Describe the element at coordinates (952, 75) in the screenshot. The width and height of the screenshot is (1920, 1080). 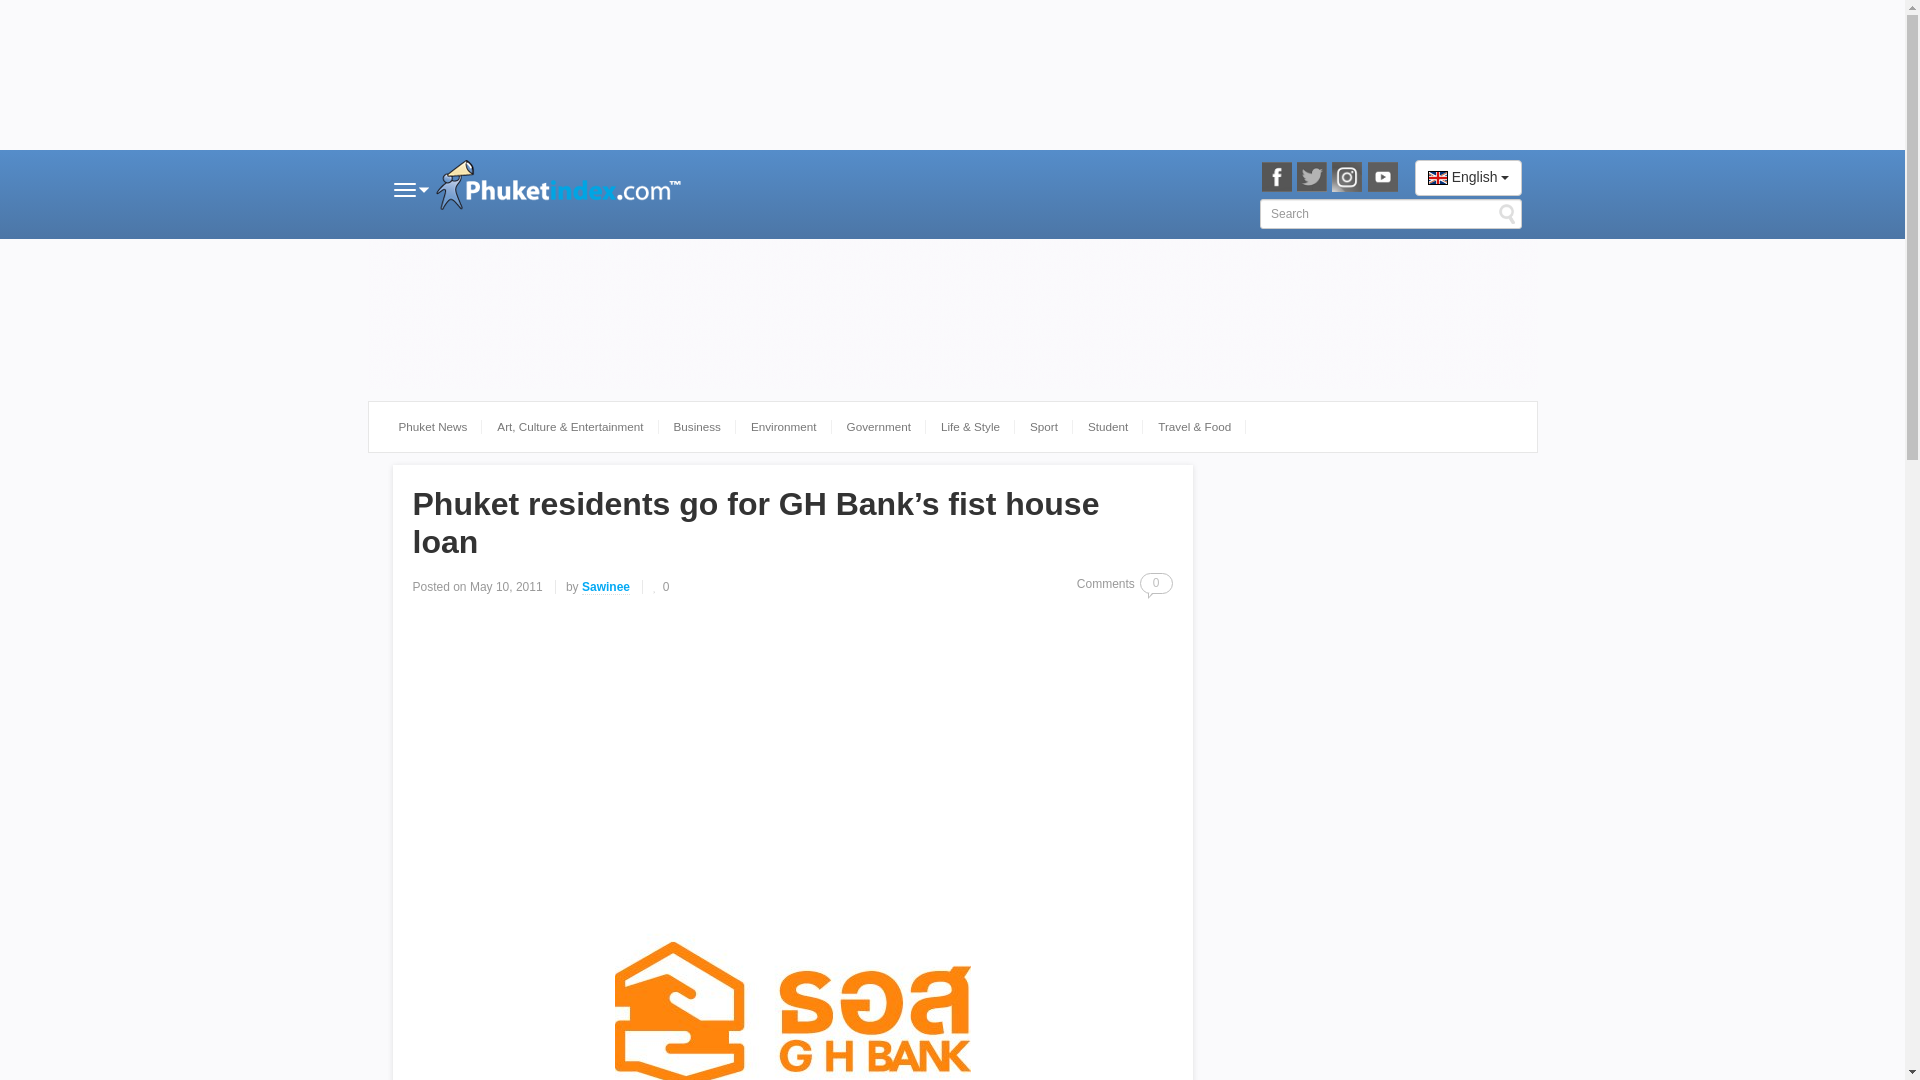
I see `3rd party ad content` at that location.